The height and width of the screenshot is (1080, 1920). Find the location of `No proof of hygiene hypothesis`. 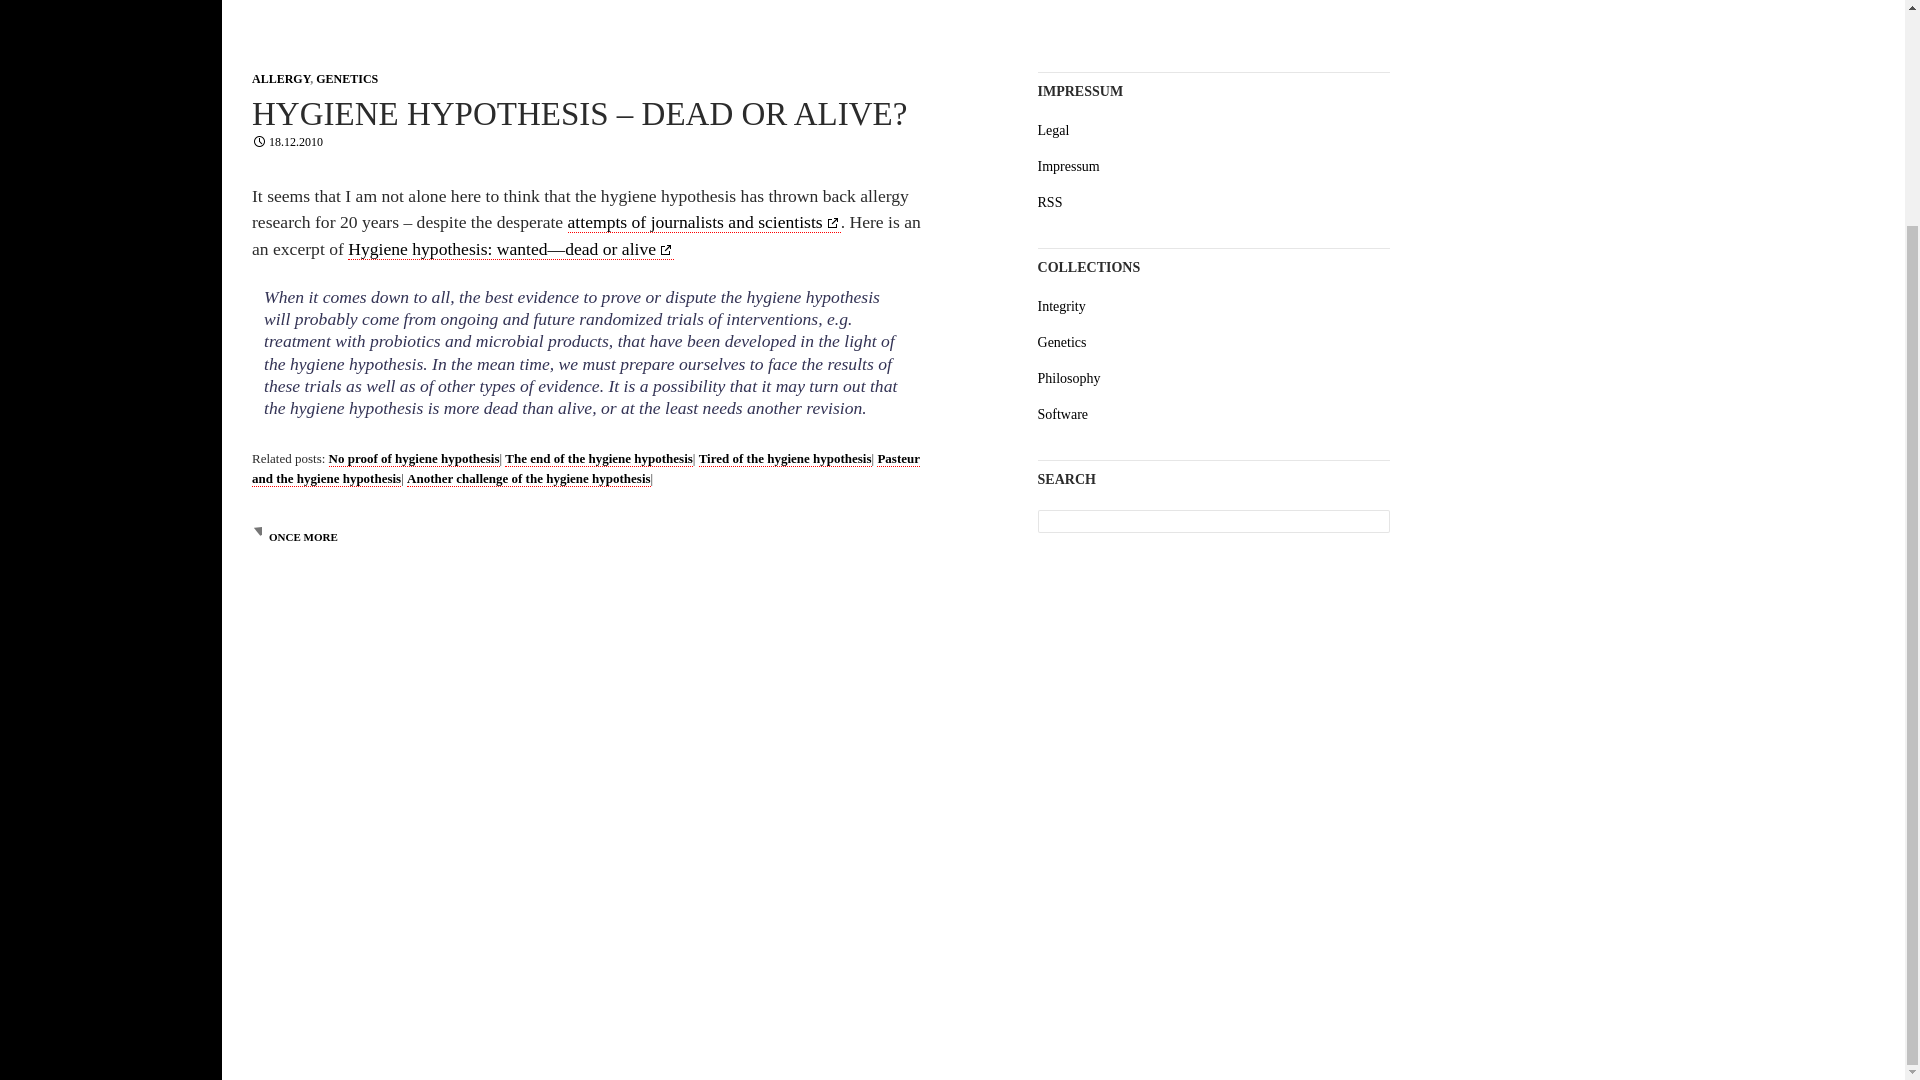

No proof of hygiene hypothesis is located at coordinates (414, 458).